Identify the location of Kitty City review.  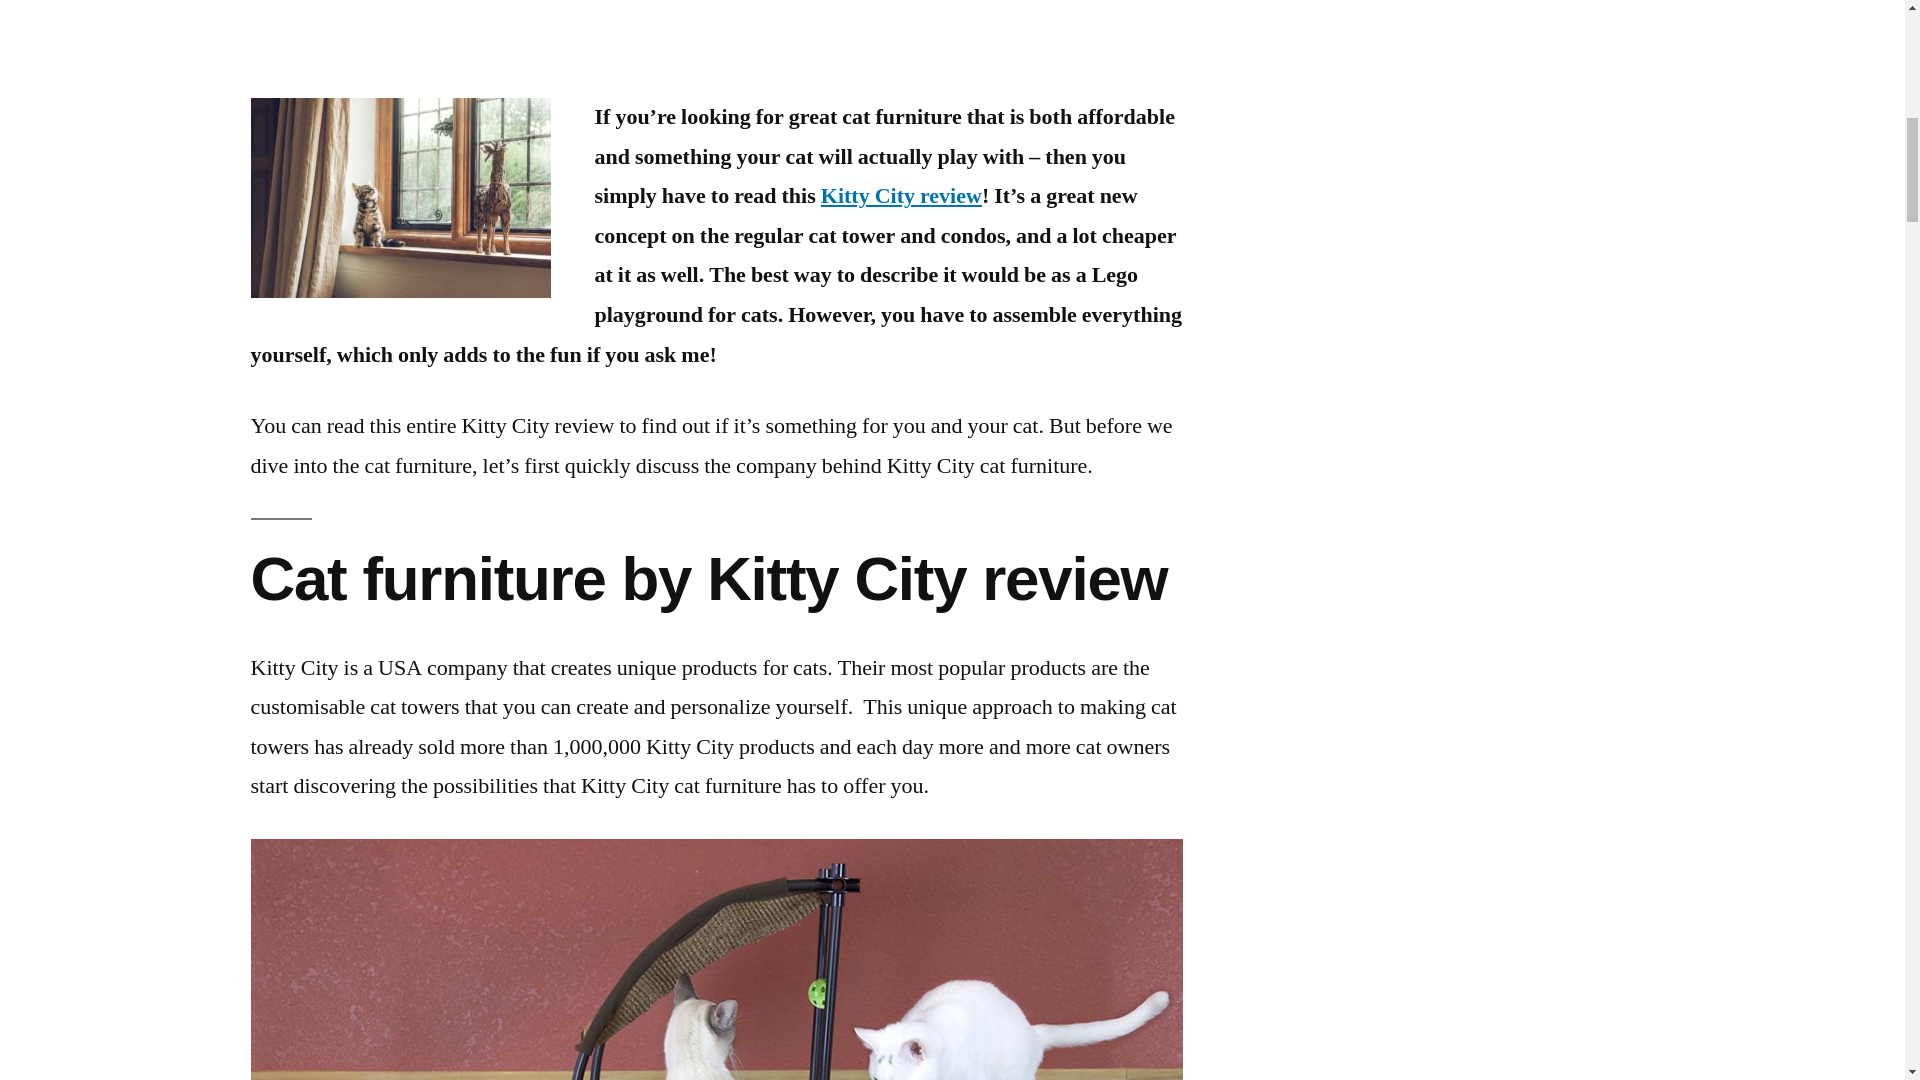
(901, 196).